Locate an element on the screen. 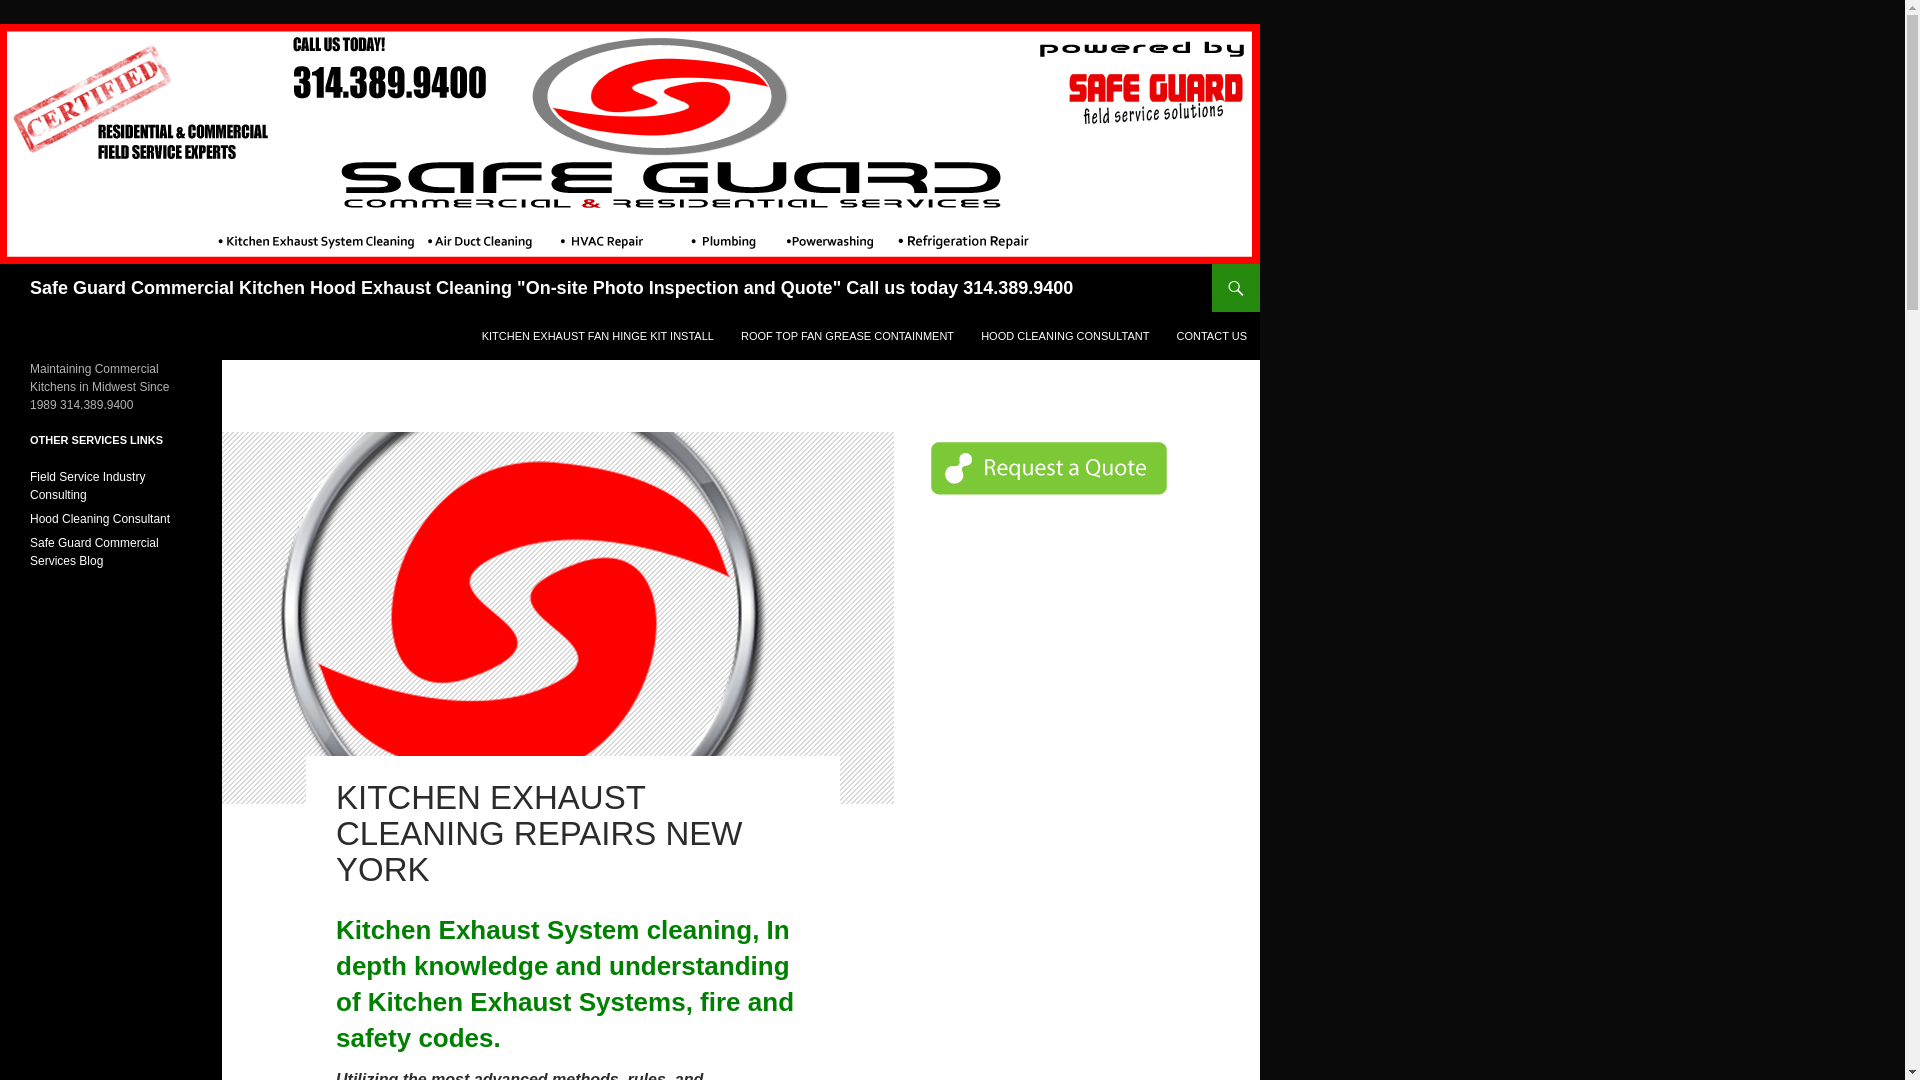 The width and height of the screenshot is (1920, 1080). ROOF TOP FAN GREASE CONTAINMENT is located at coordinates (847, 336).